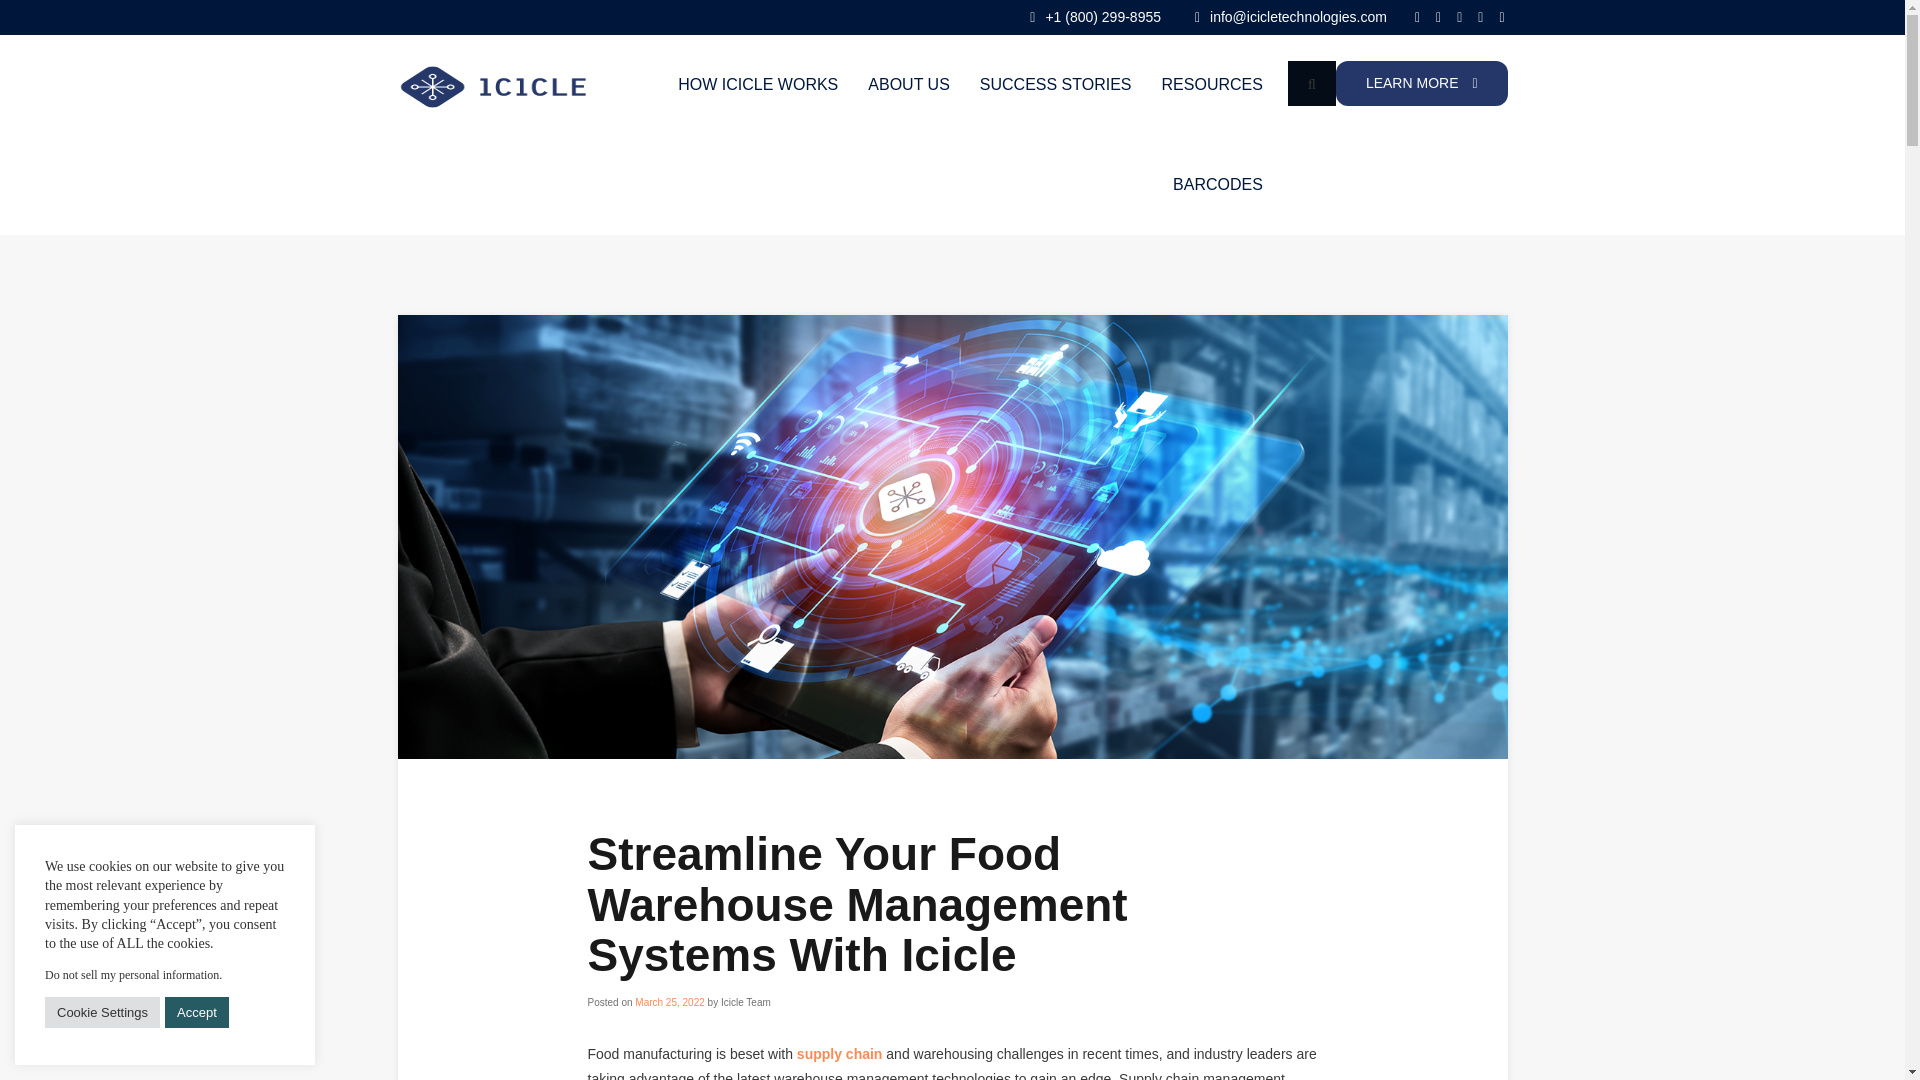  I want to click on BARCODES, so click(1218, 185).